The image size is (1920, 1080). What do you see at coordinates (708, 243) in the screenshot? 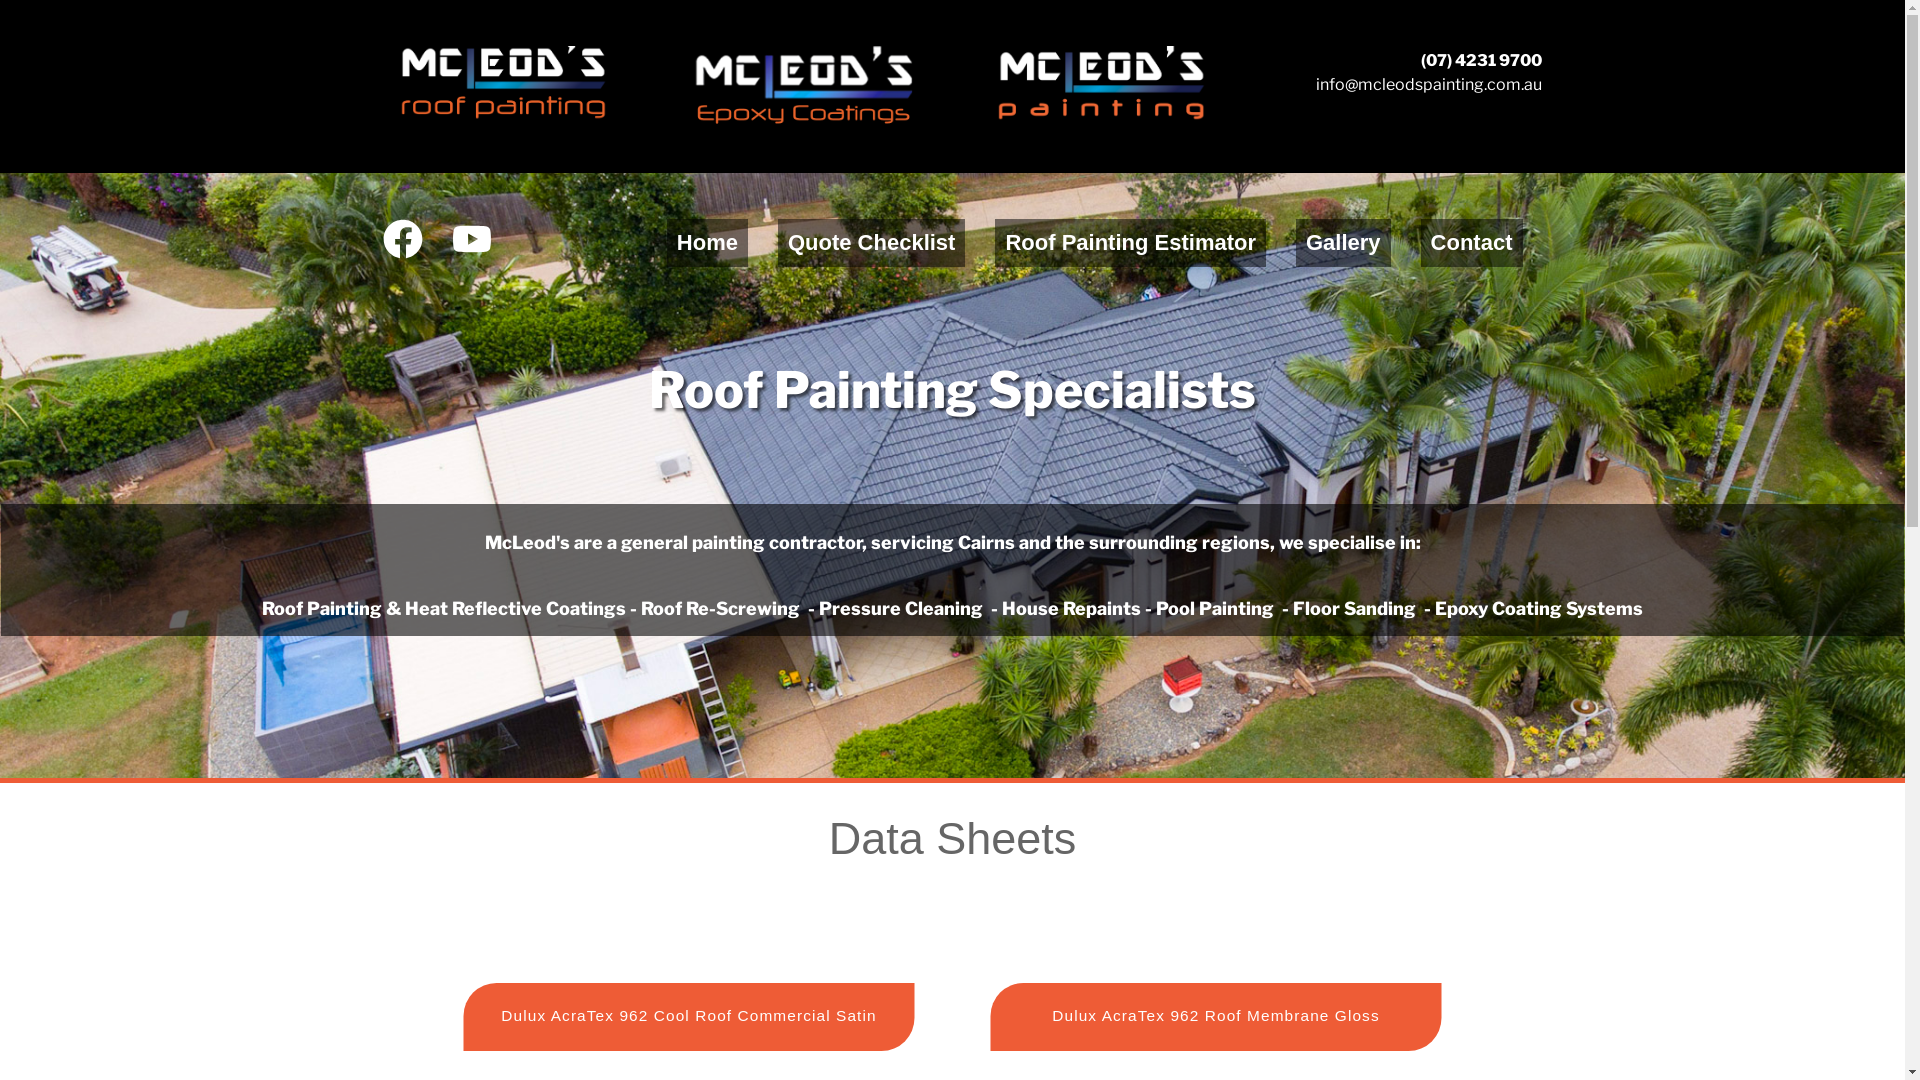
I see `Home` at bounding box center [708, 243].